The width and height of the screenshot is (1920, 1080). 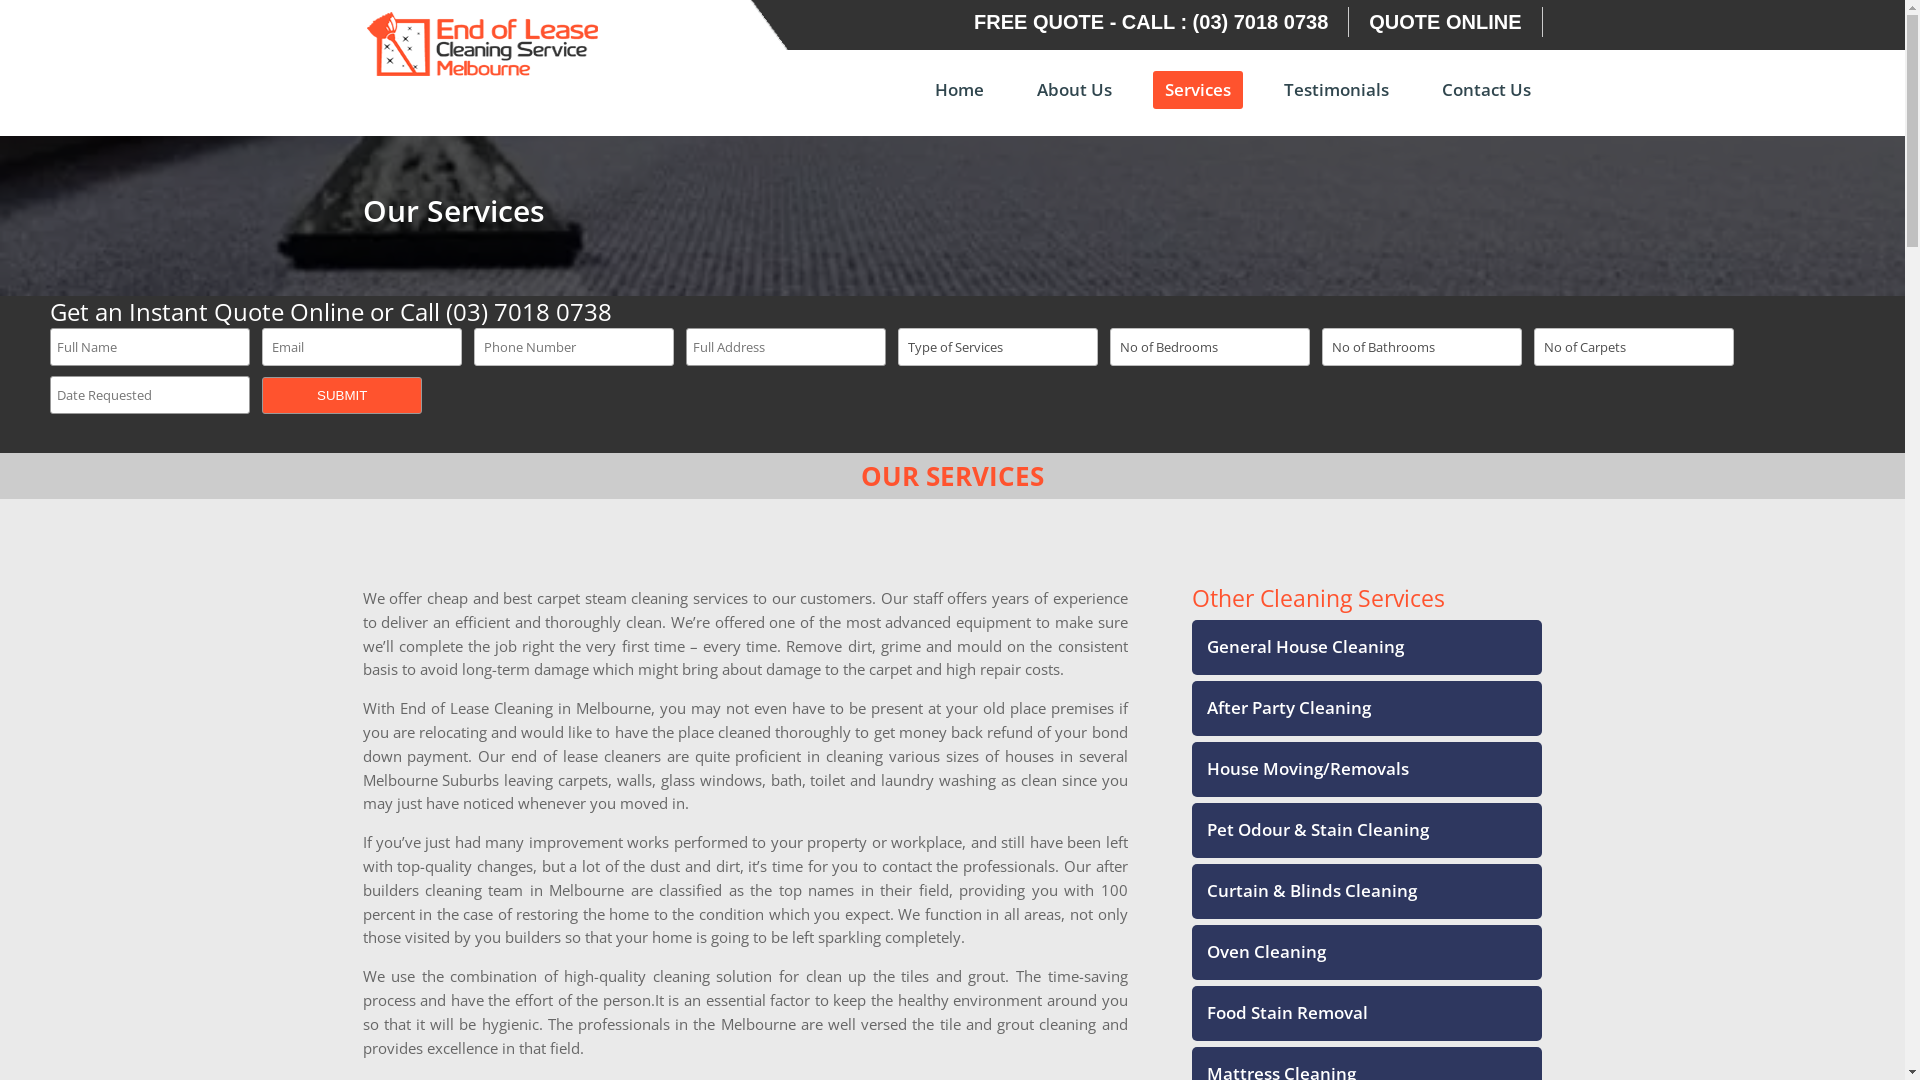 What do you see at coordinates (1304, 890) in the screenshot?
I see `Curtain & Blinds Cleaning` at bounding box center [1304, 890].